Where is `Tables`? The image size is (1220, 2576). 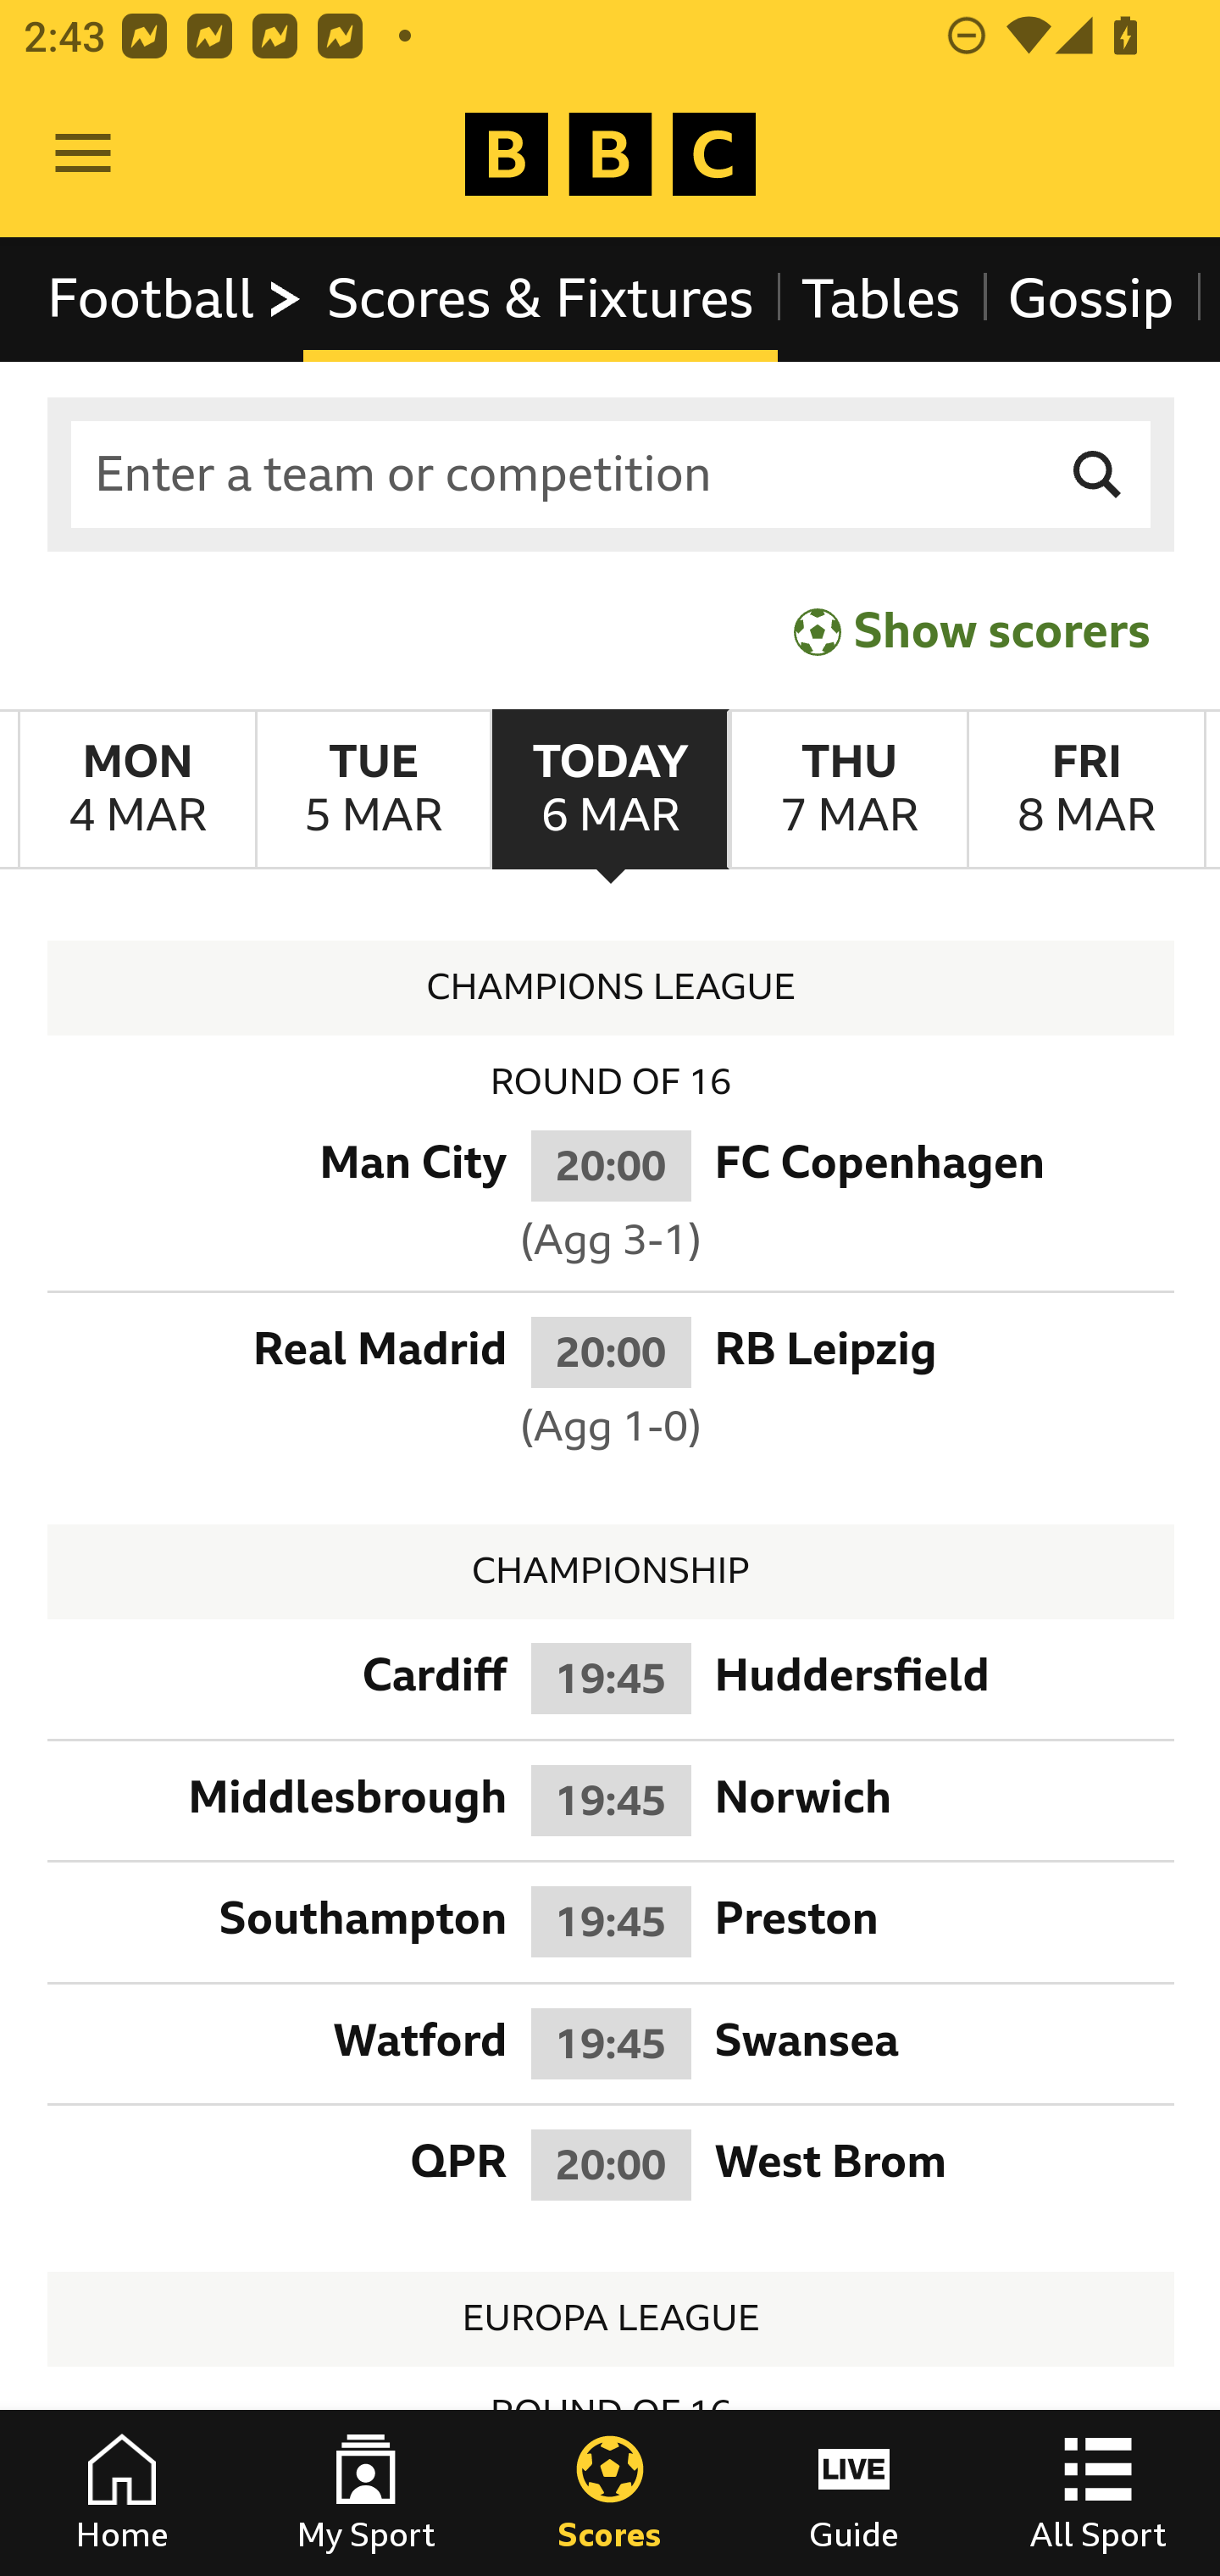 Tables is located at coordinates (881, 298).